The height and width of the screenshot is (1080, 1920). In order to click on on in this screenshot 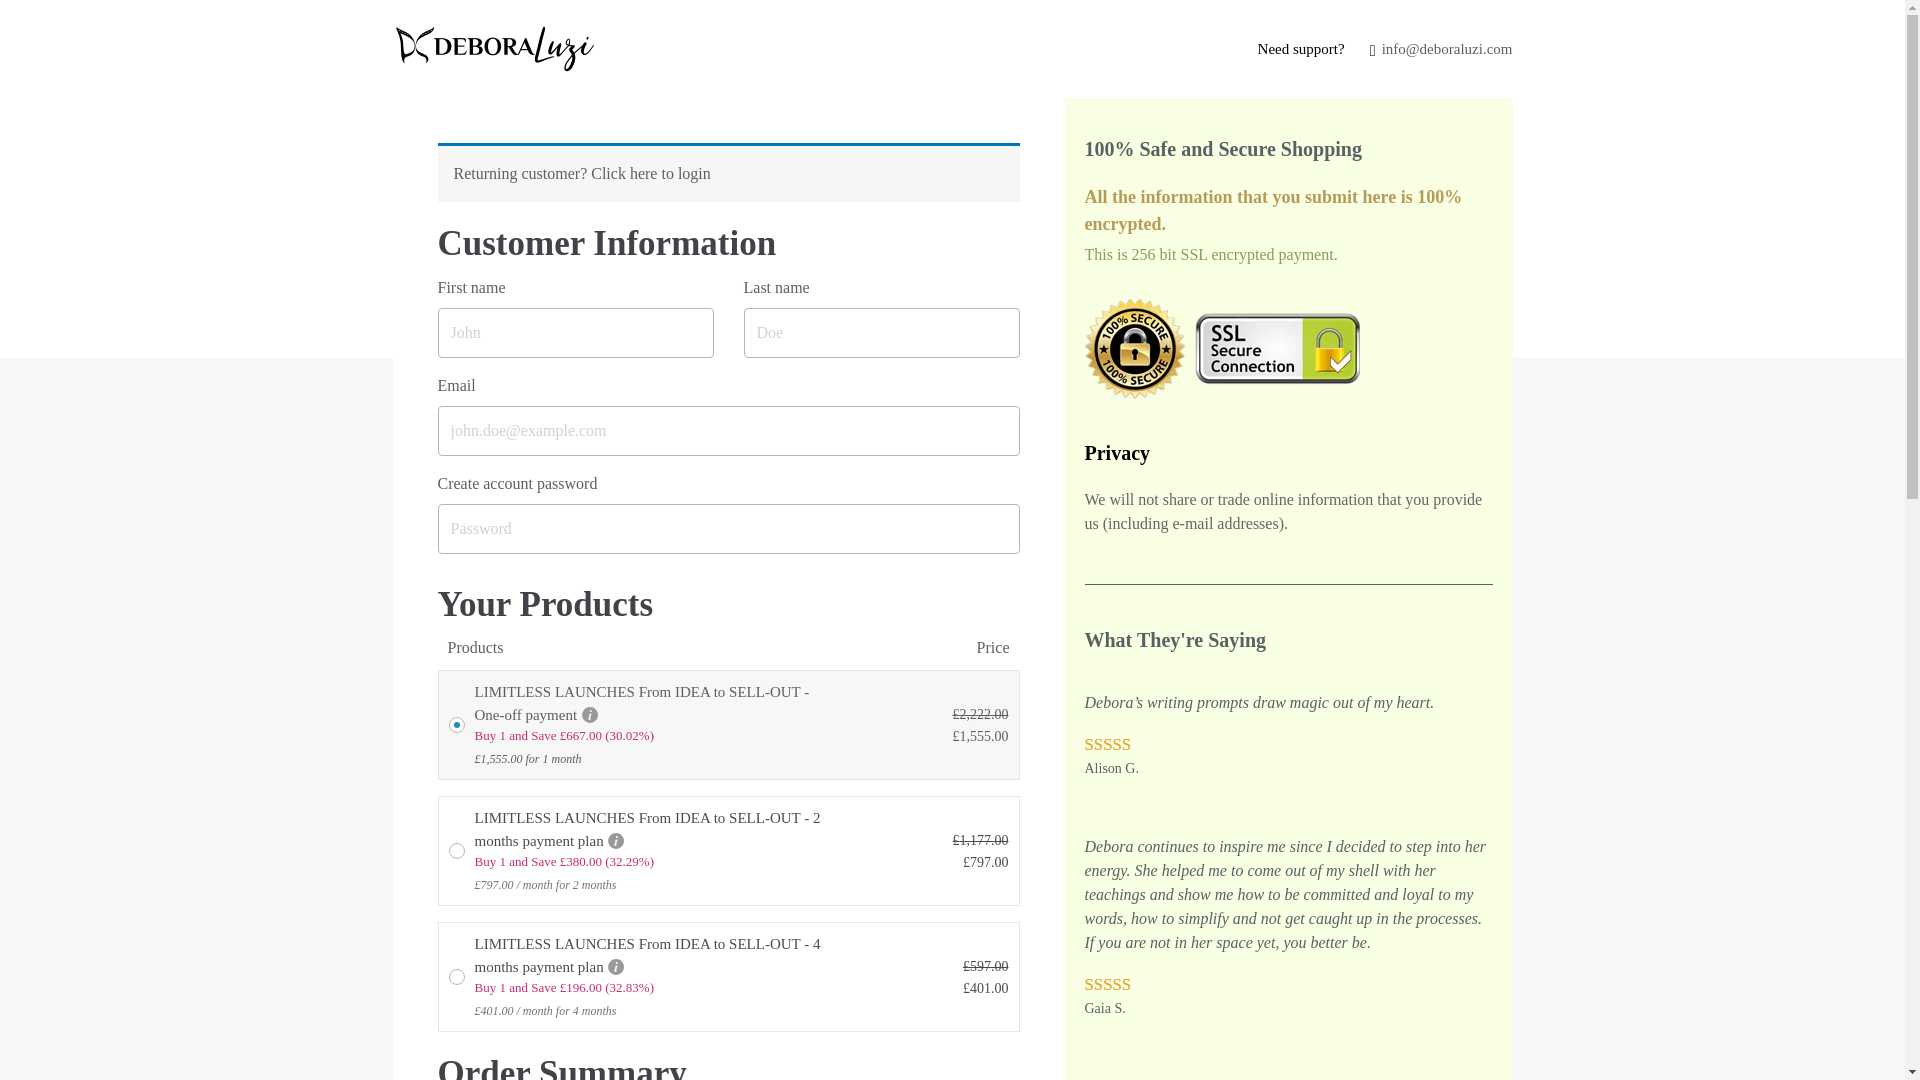, I will do `click(456, 976)`.